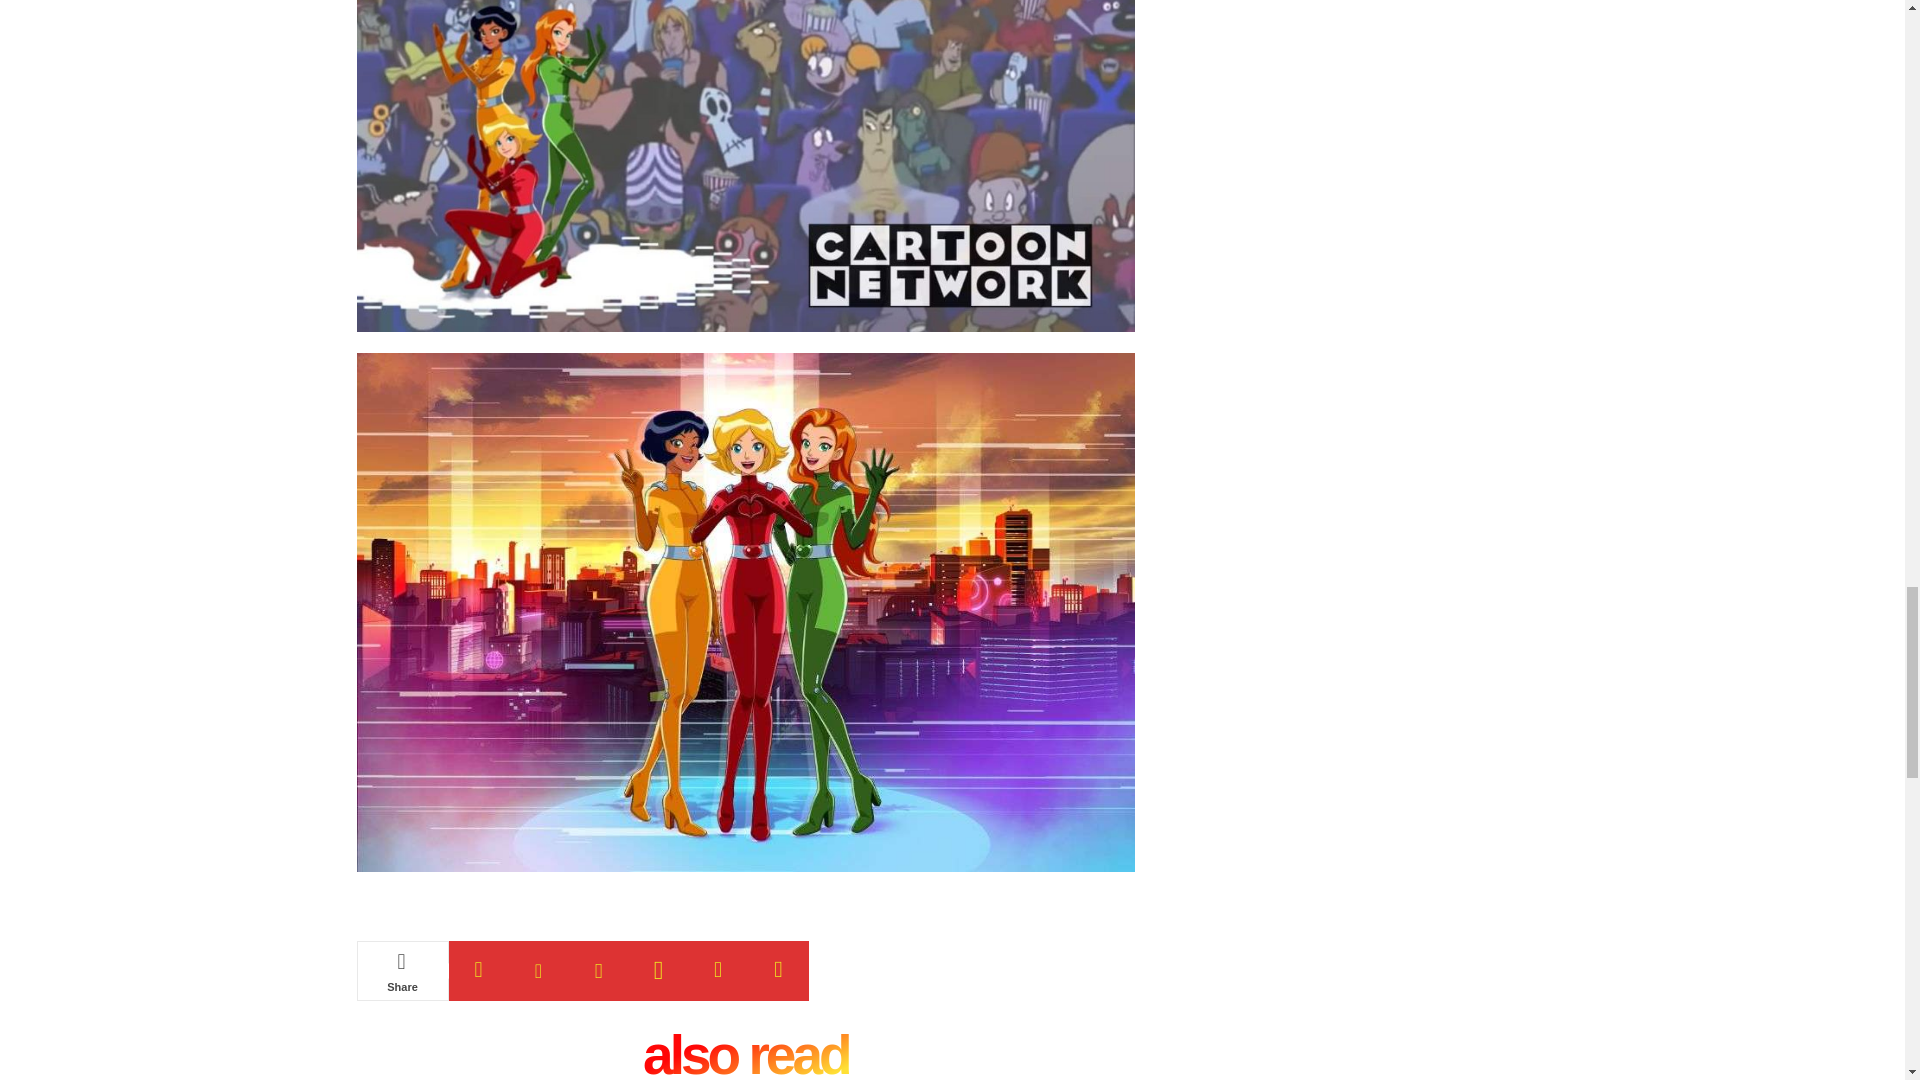 The height and width of the screenshot is (1080, 1920). What do you see at coordinates (478, 970) in the screenshot?
I see `Facebook` at bounding box center [478, 970].